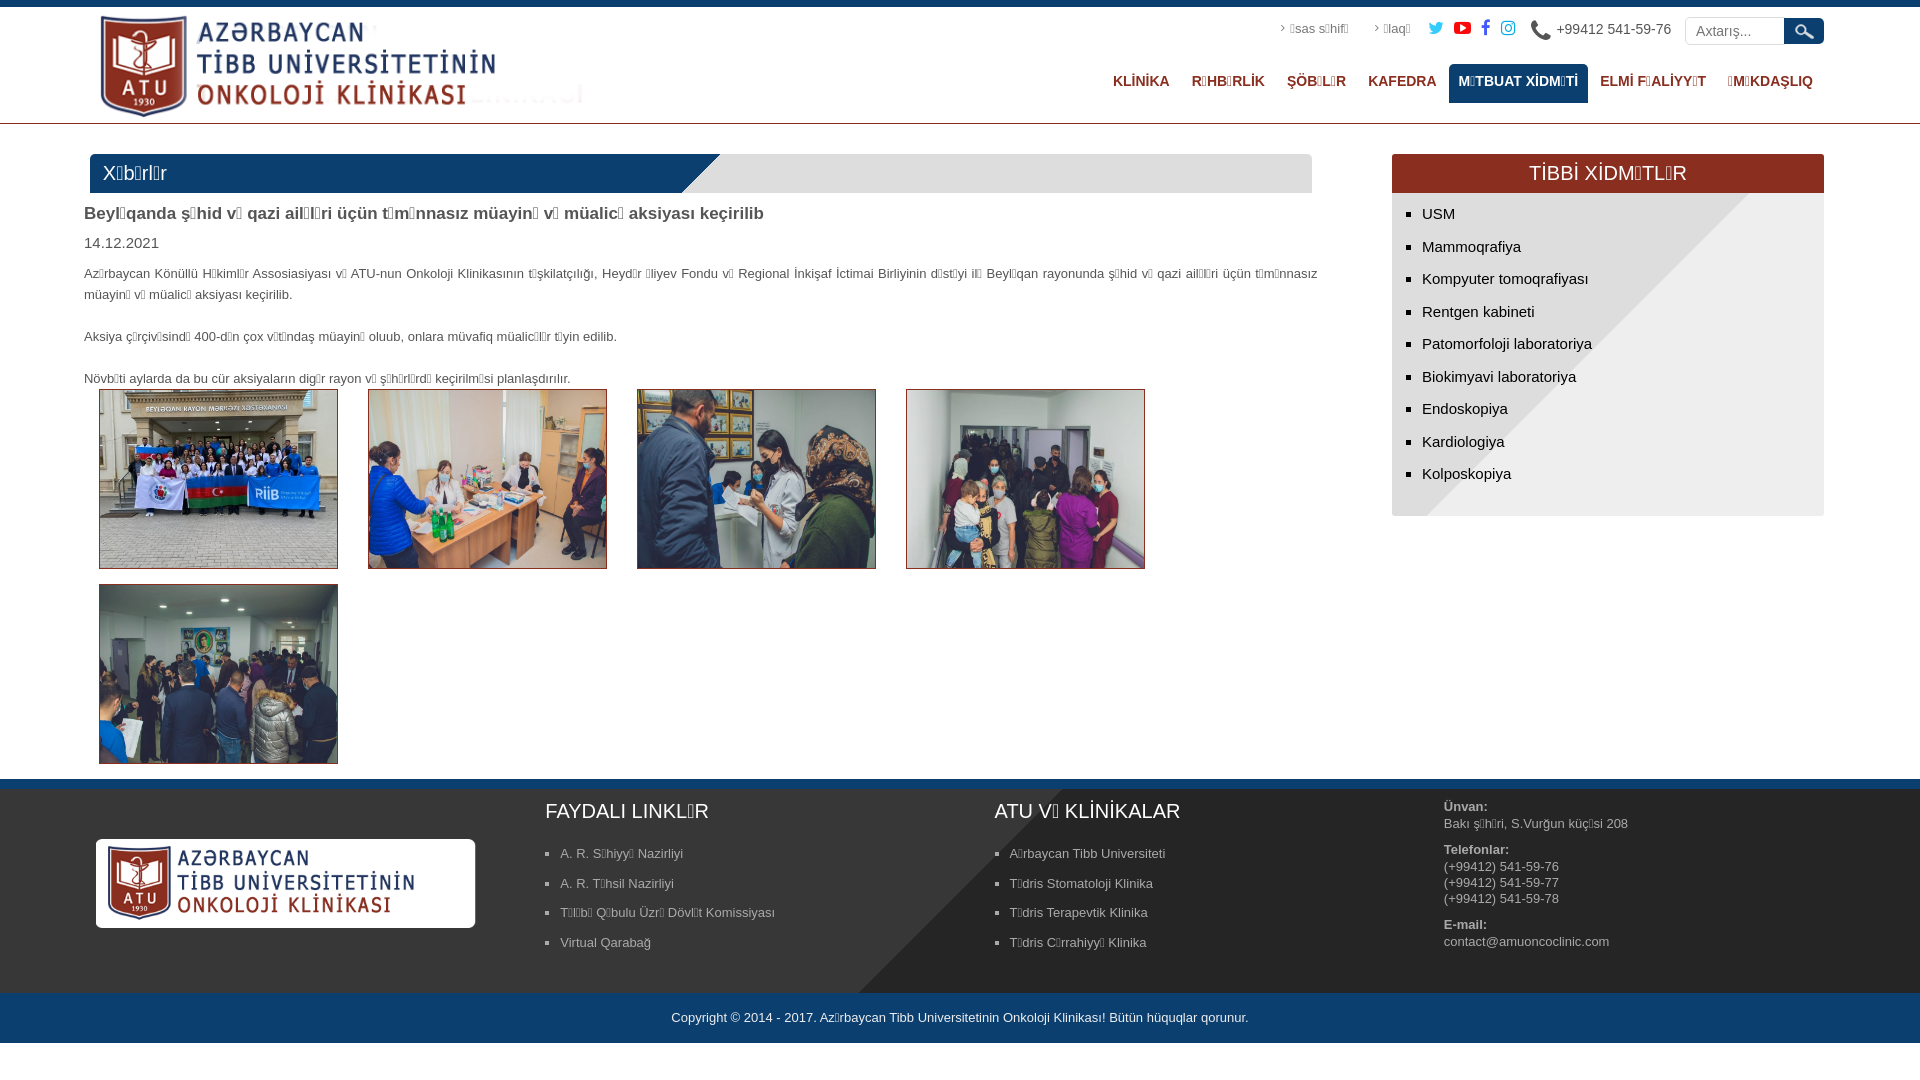 This screenshot has width=1920, height=1080. Describe the element at coordinates (1465, 408) in the screenshot. I see `Endoskopiya` at that location.